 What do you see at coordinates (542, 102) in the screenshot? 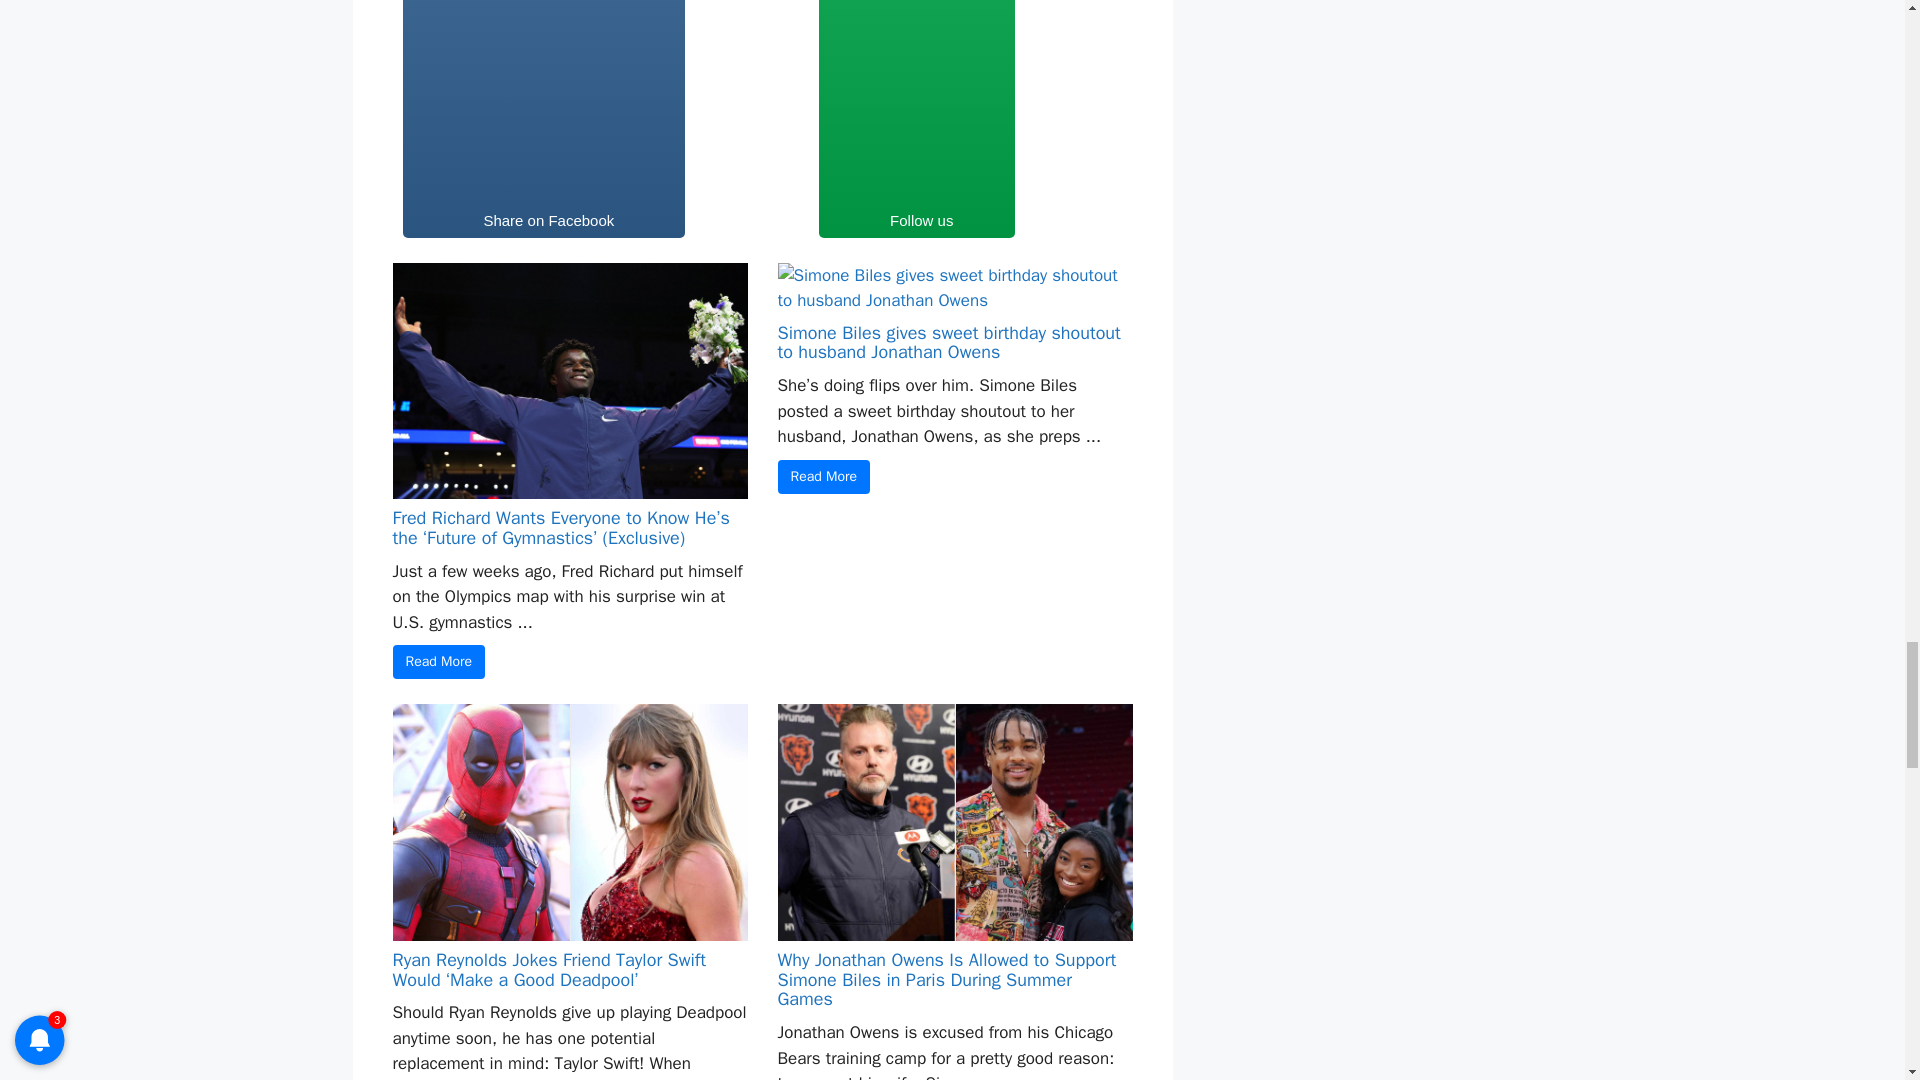
I see `Advertisement` at bounding box center [542, 102].